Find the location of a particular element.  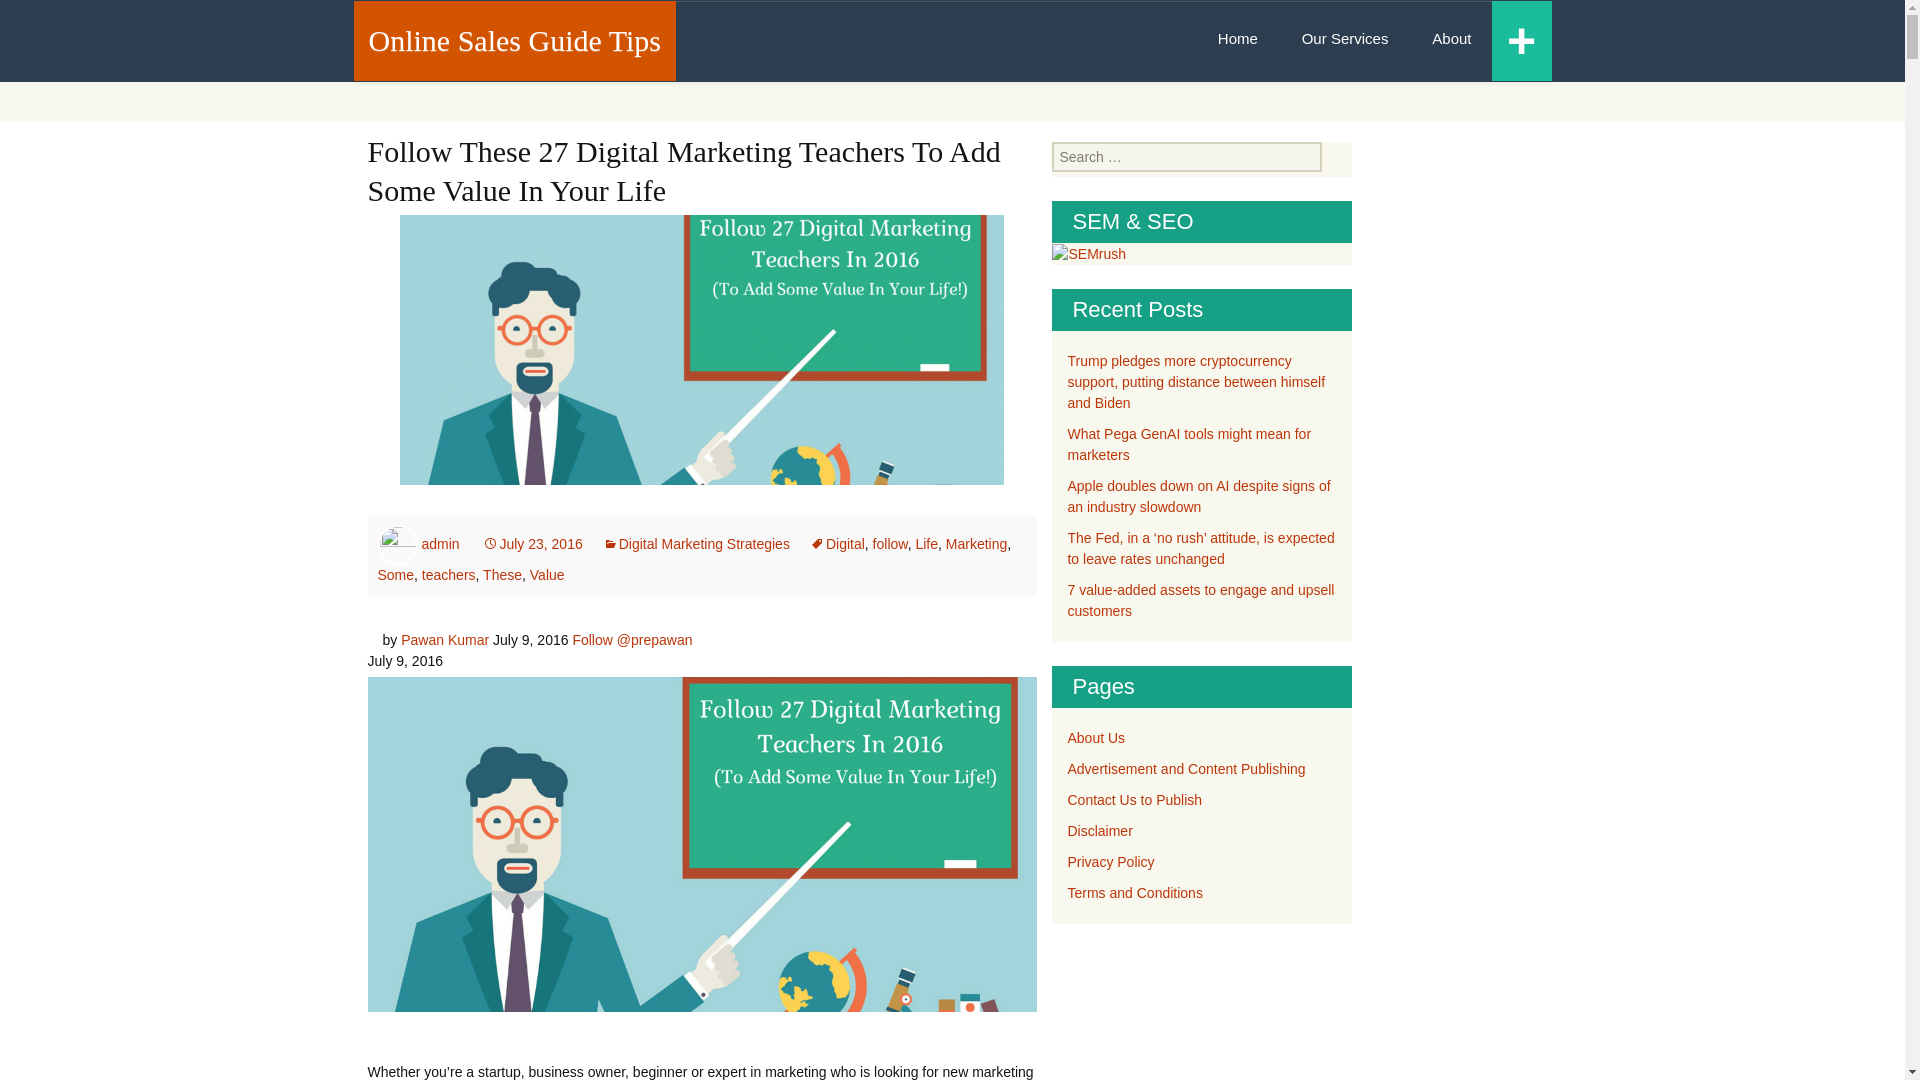

follow is located at coordinates (890, 543).